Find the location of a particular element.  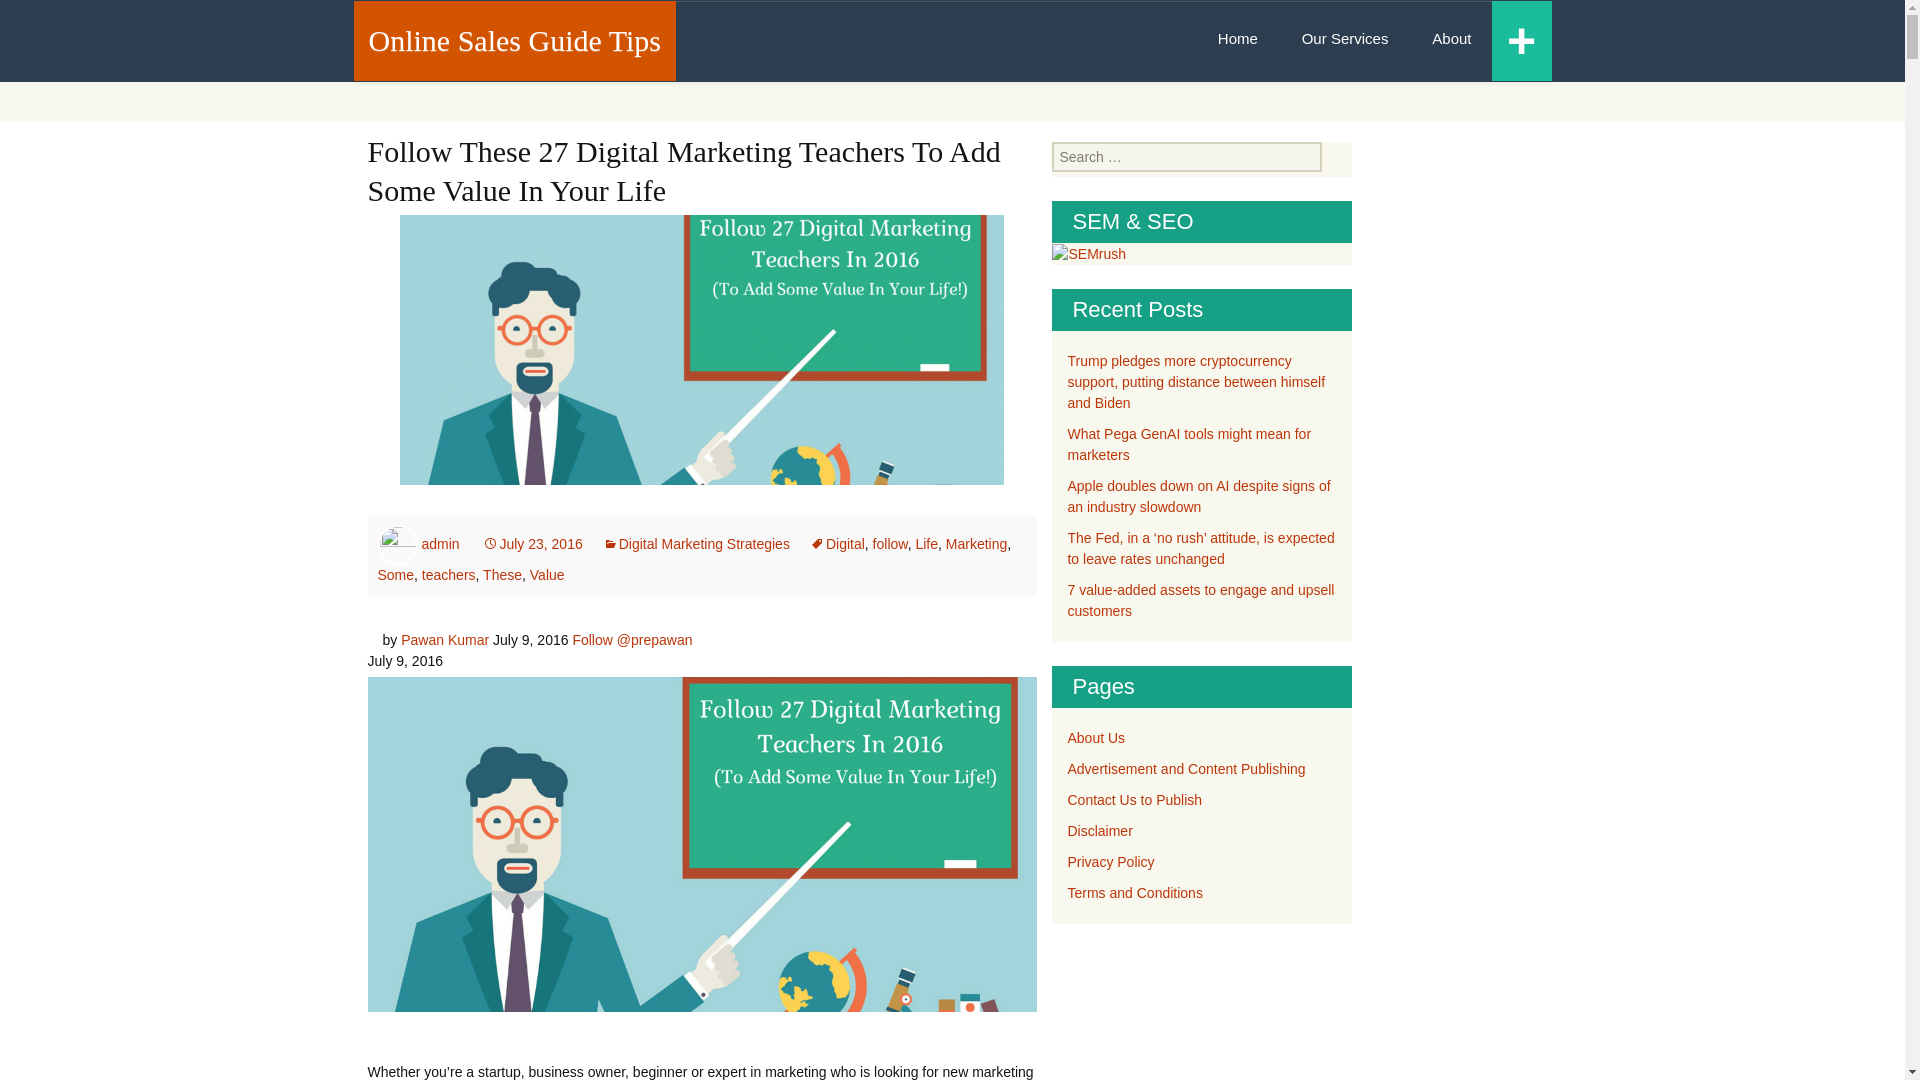

follow is located at coordinates (890, 543).